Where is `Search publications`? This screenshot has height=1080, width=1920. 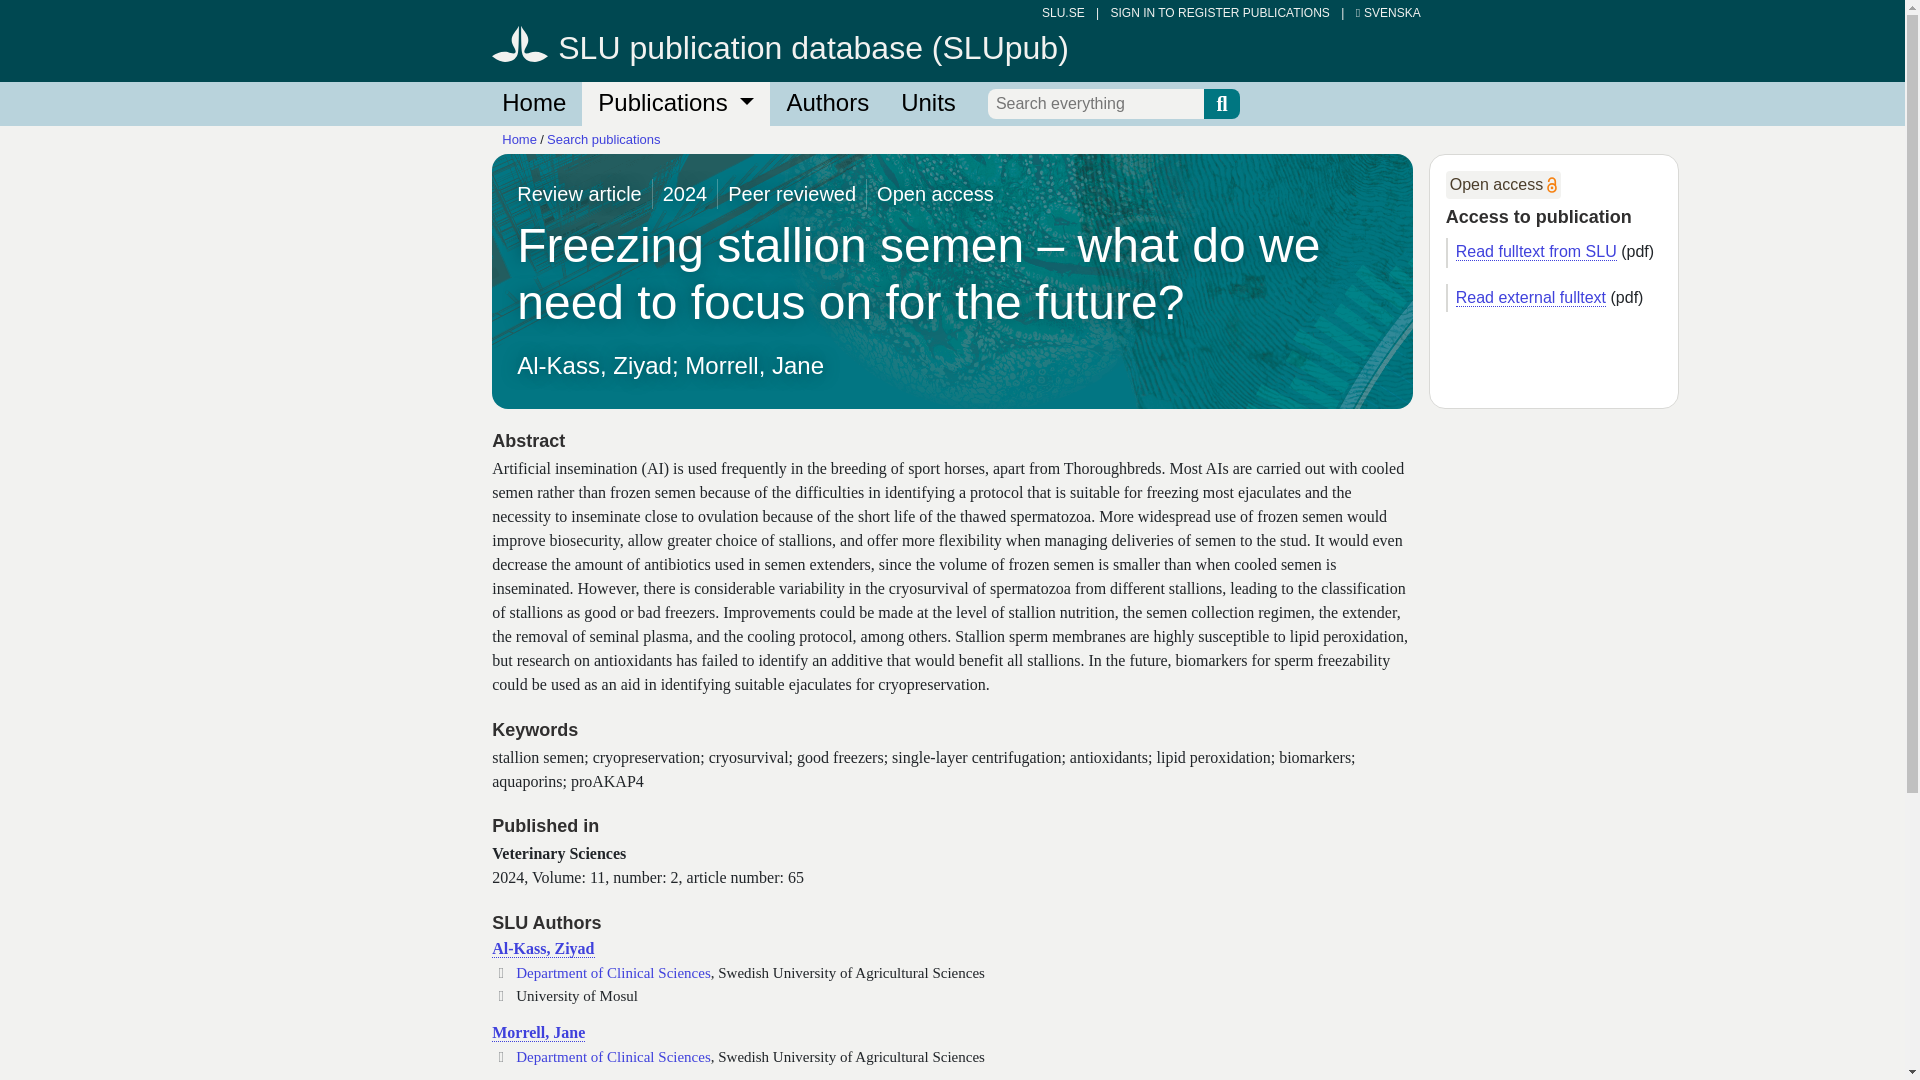 Search publications is located at coordinates (604, 138).